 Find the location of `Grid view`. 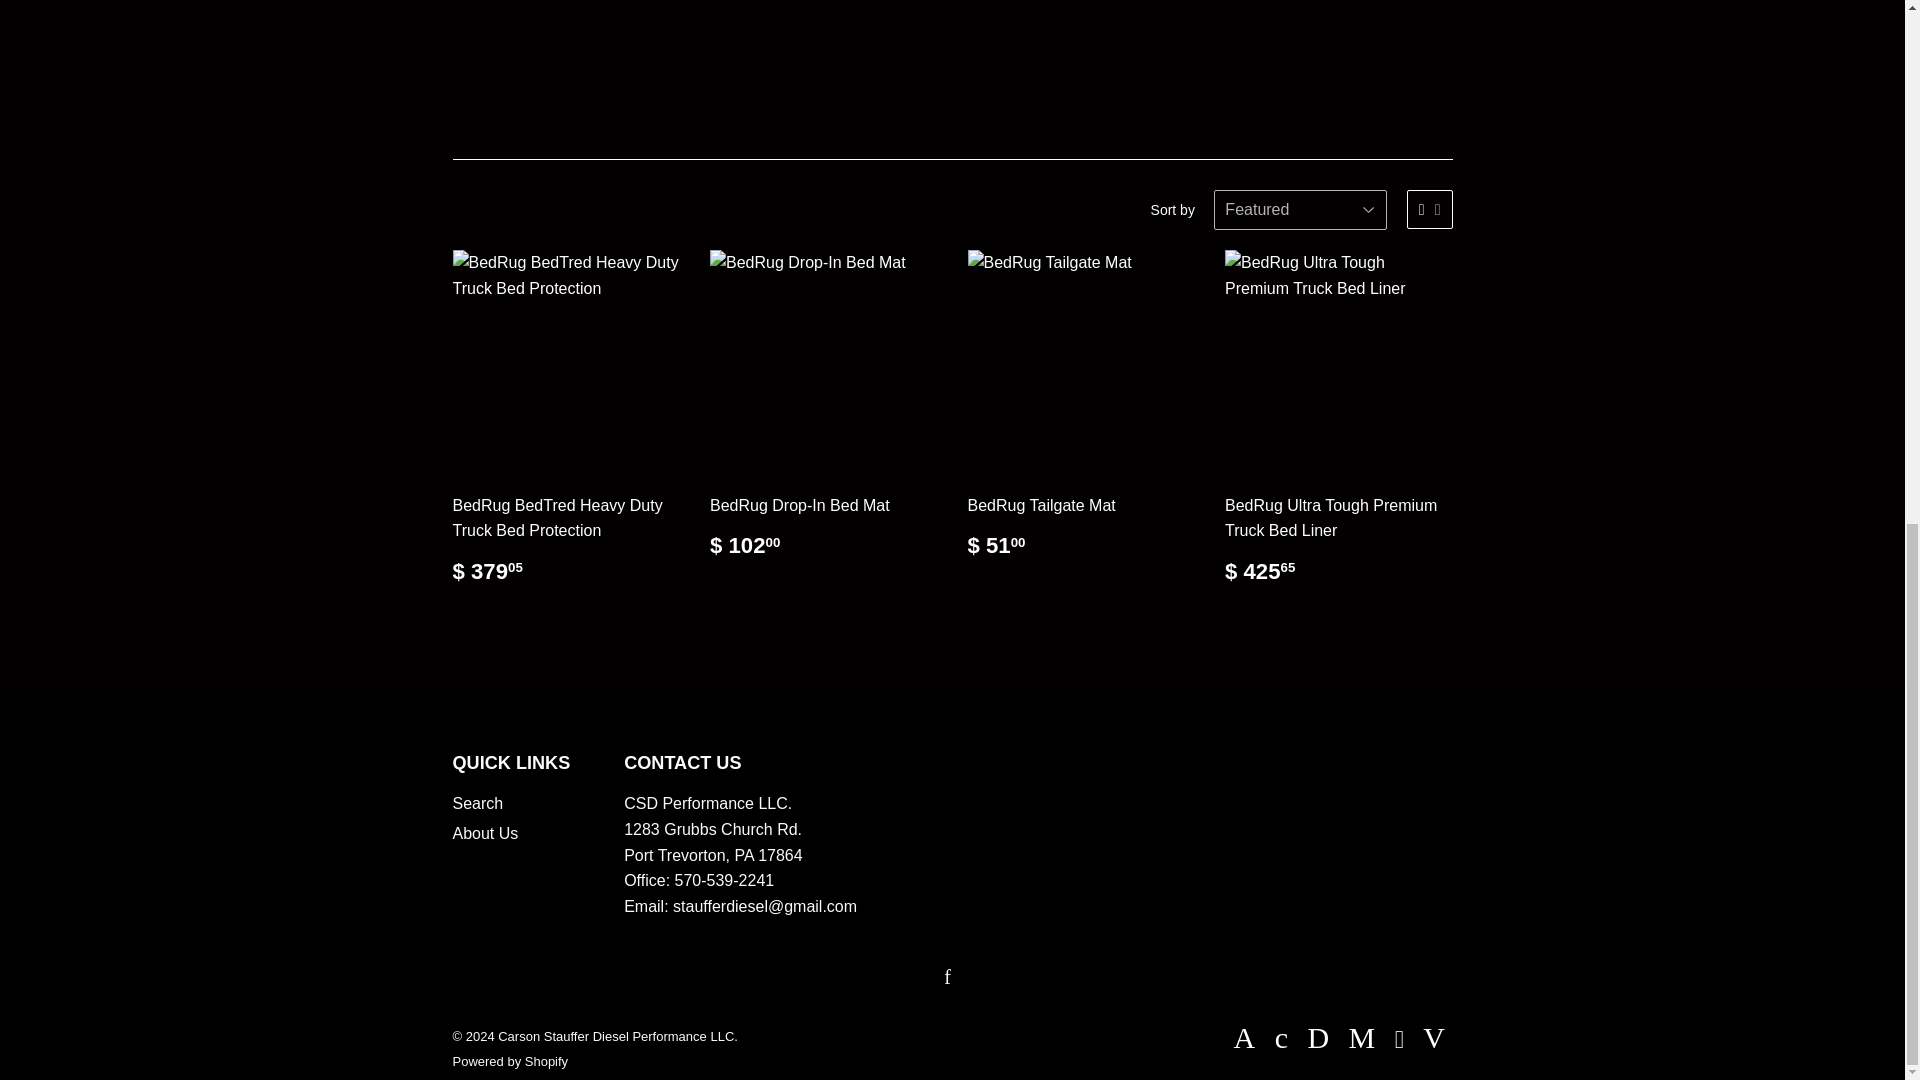

Grid view is located at coordinates (1421, 210).